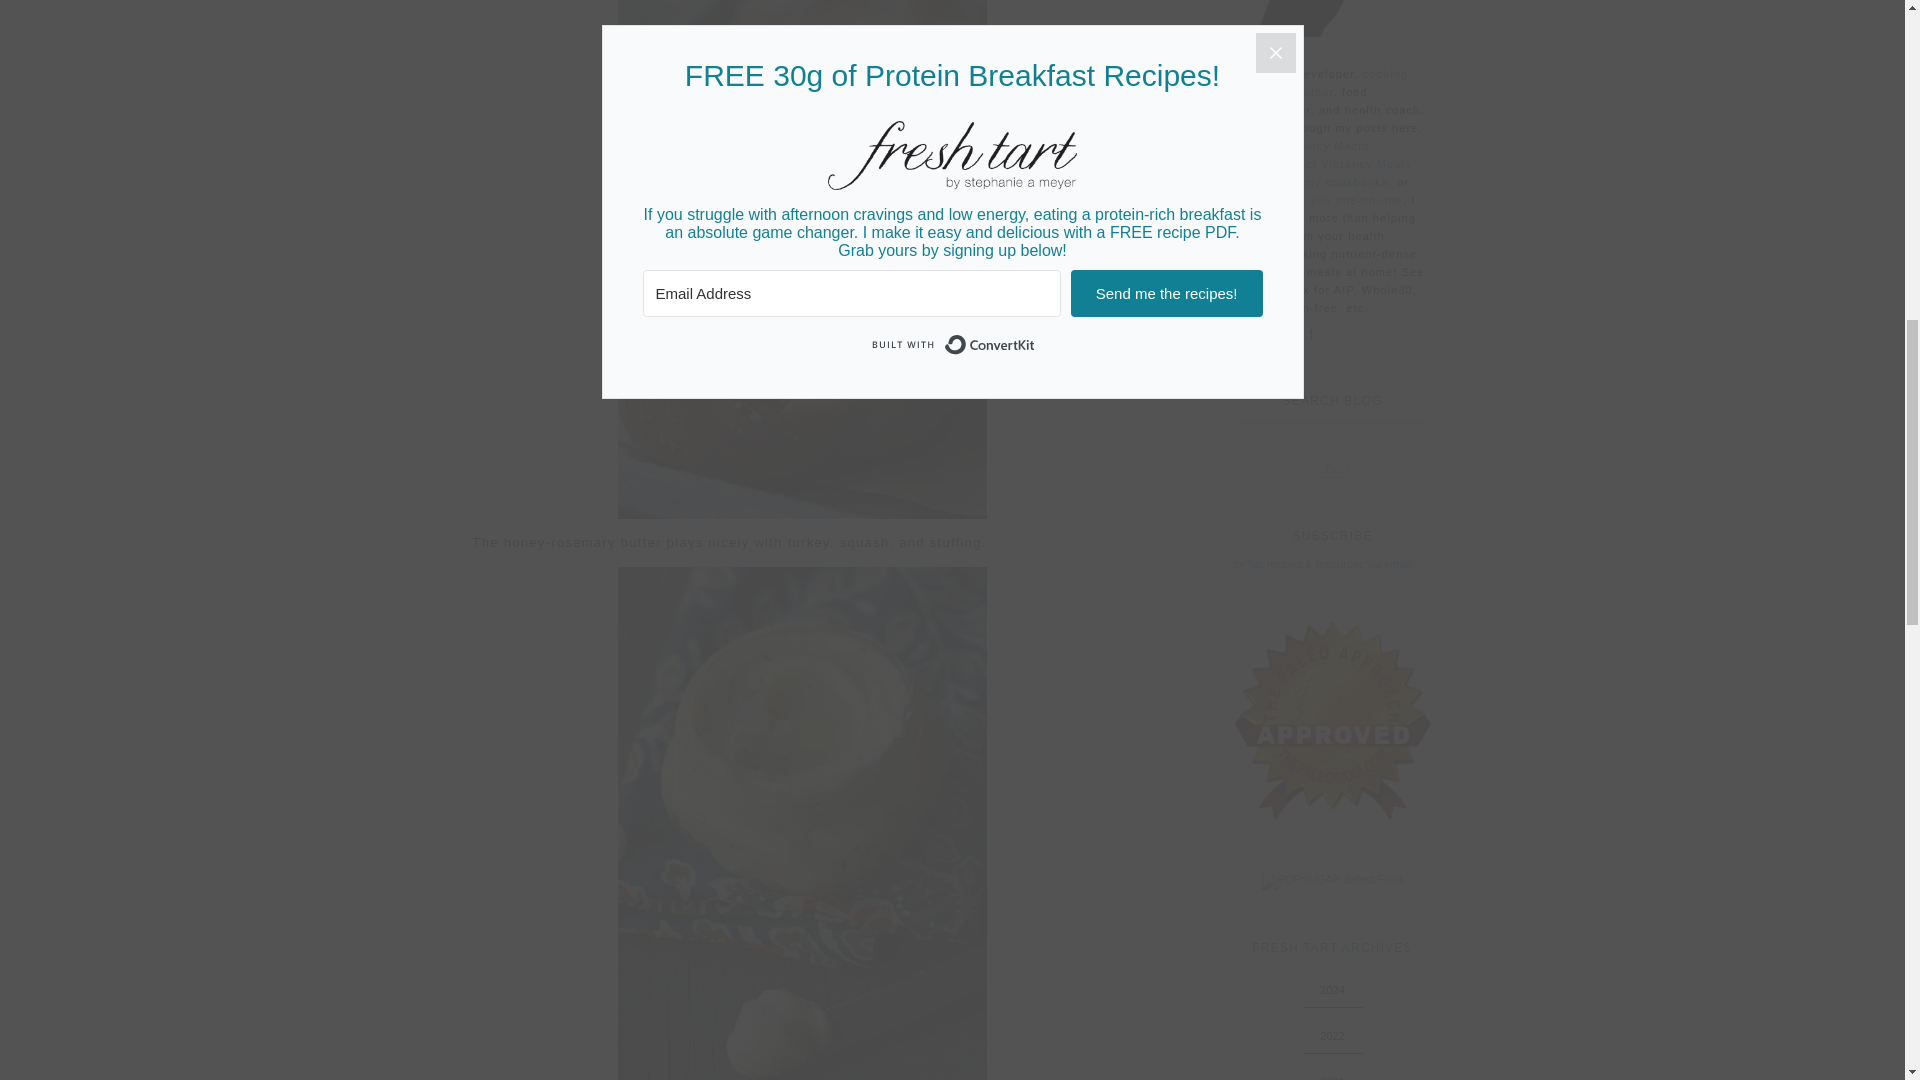 Image resolution: width=1920 pixels, height=1080 pixels. What do you see at coordinates (1301, 154) in the screenshot?
I see `Project Vibrancy Macro Reset` at bounding box center [1301, 154].